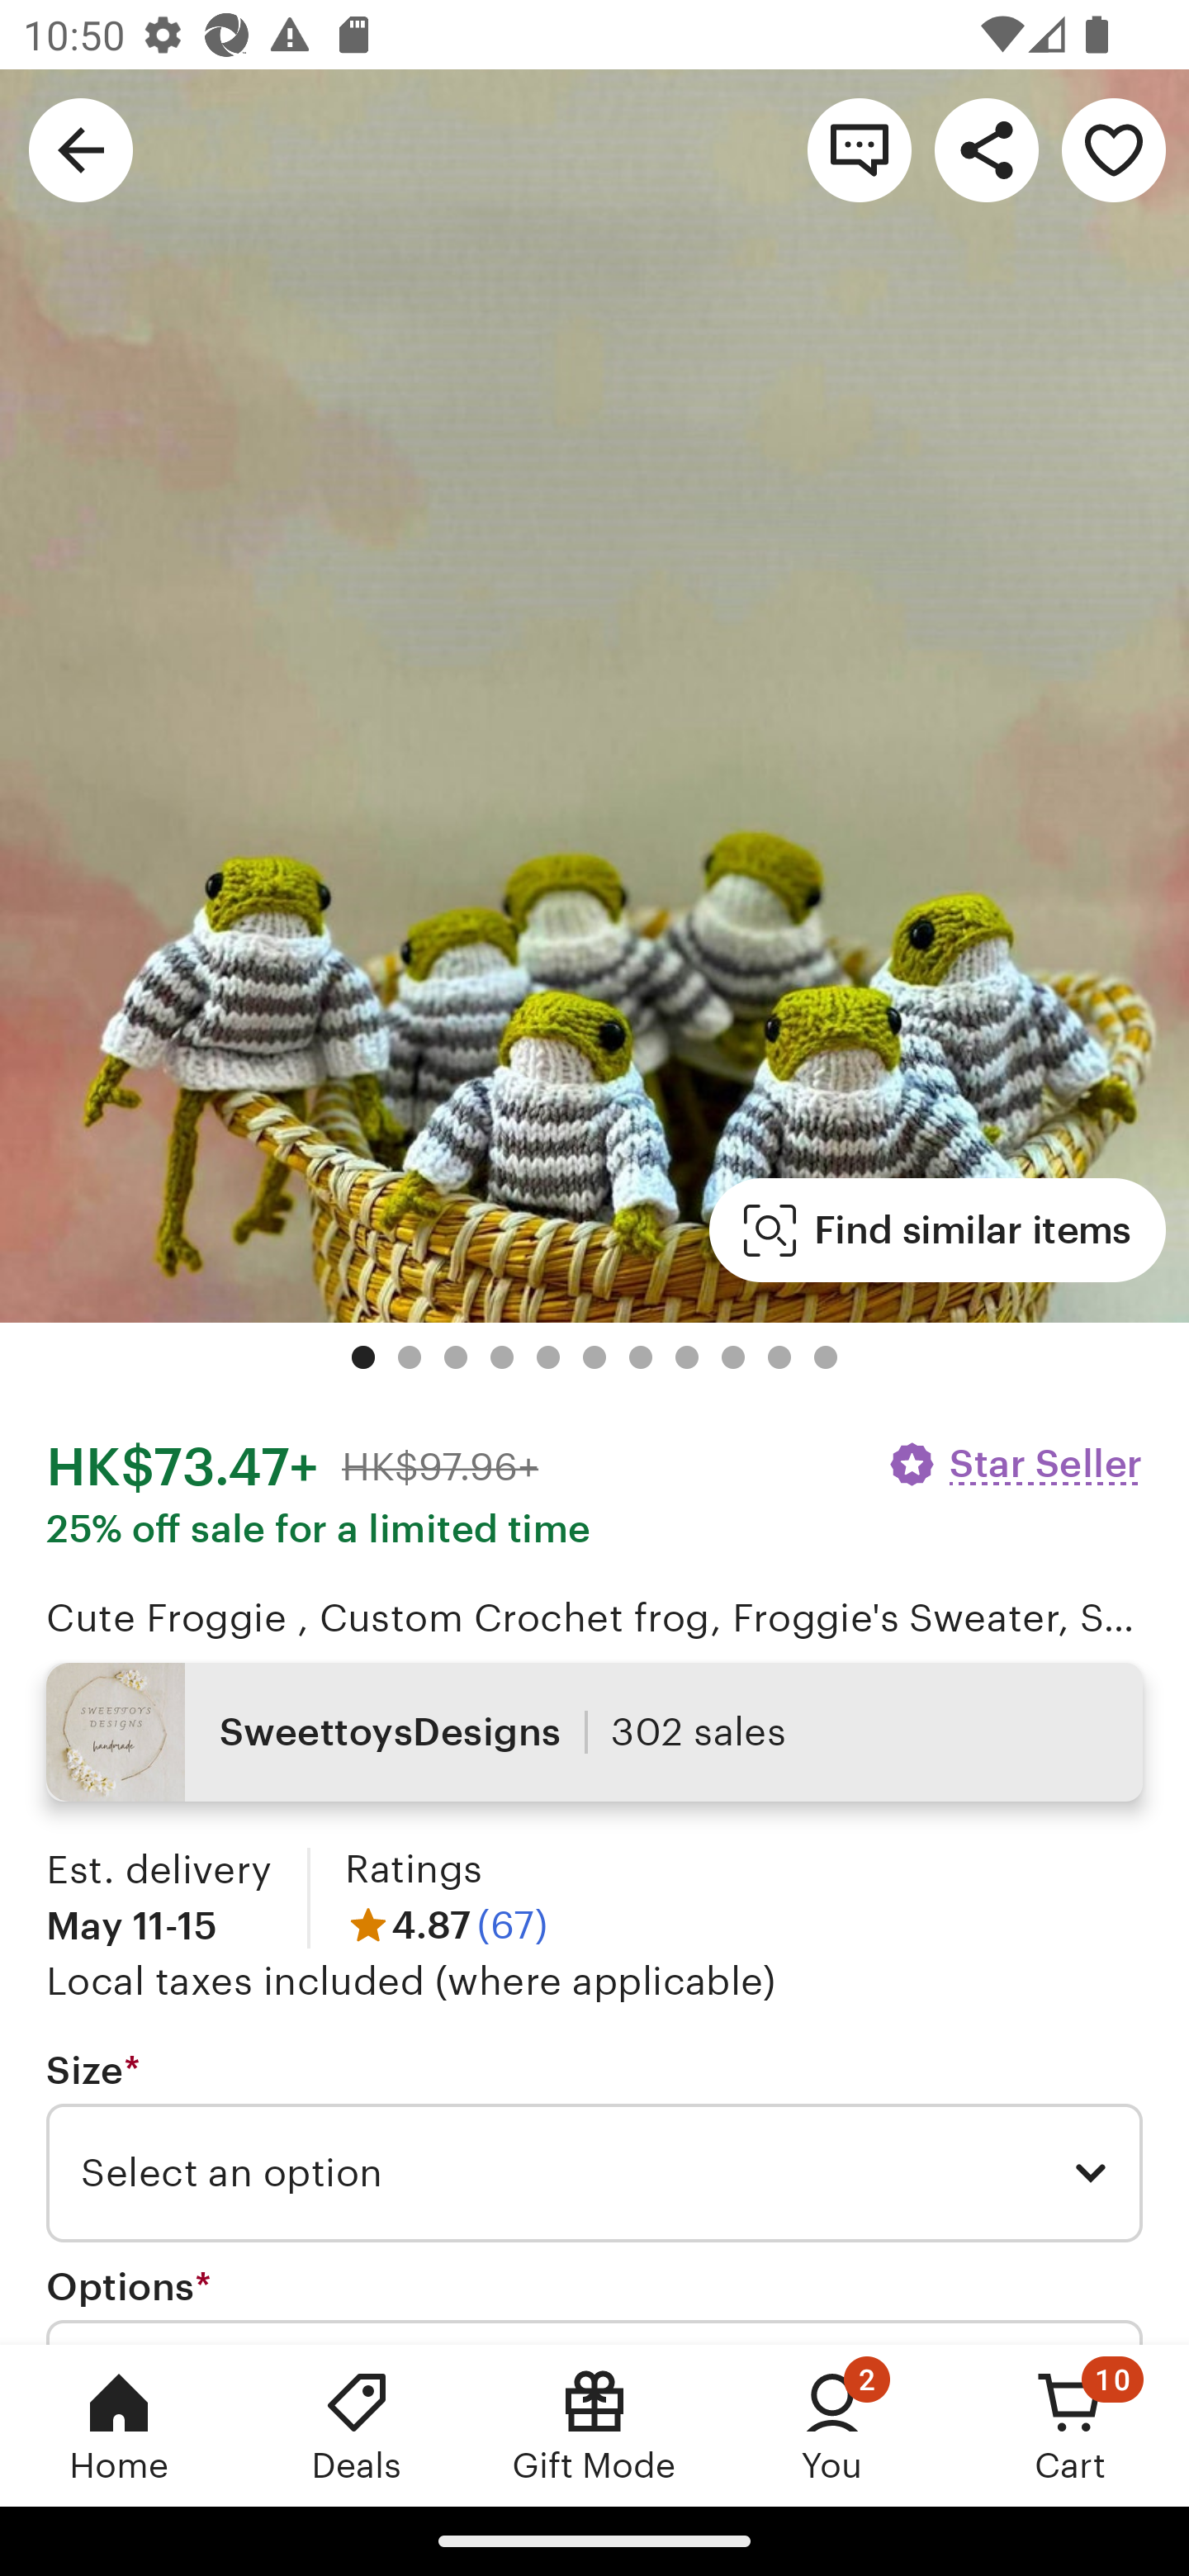 This screenshot has width=1189, height=2576. Describe the element at coordinates (832, 2425) in the screenshot. I see `You, 2 new notifications You` at that location.